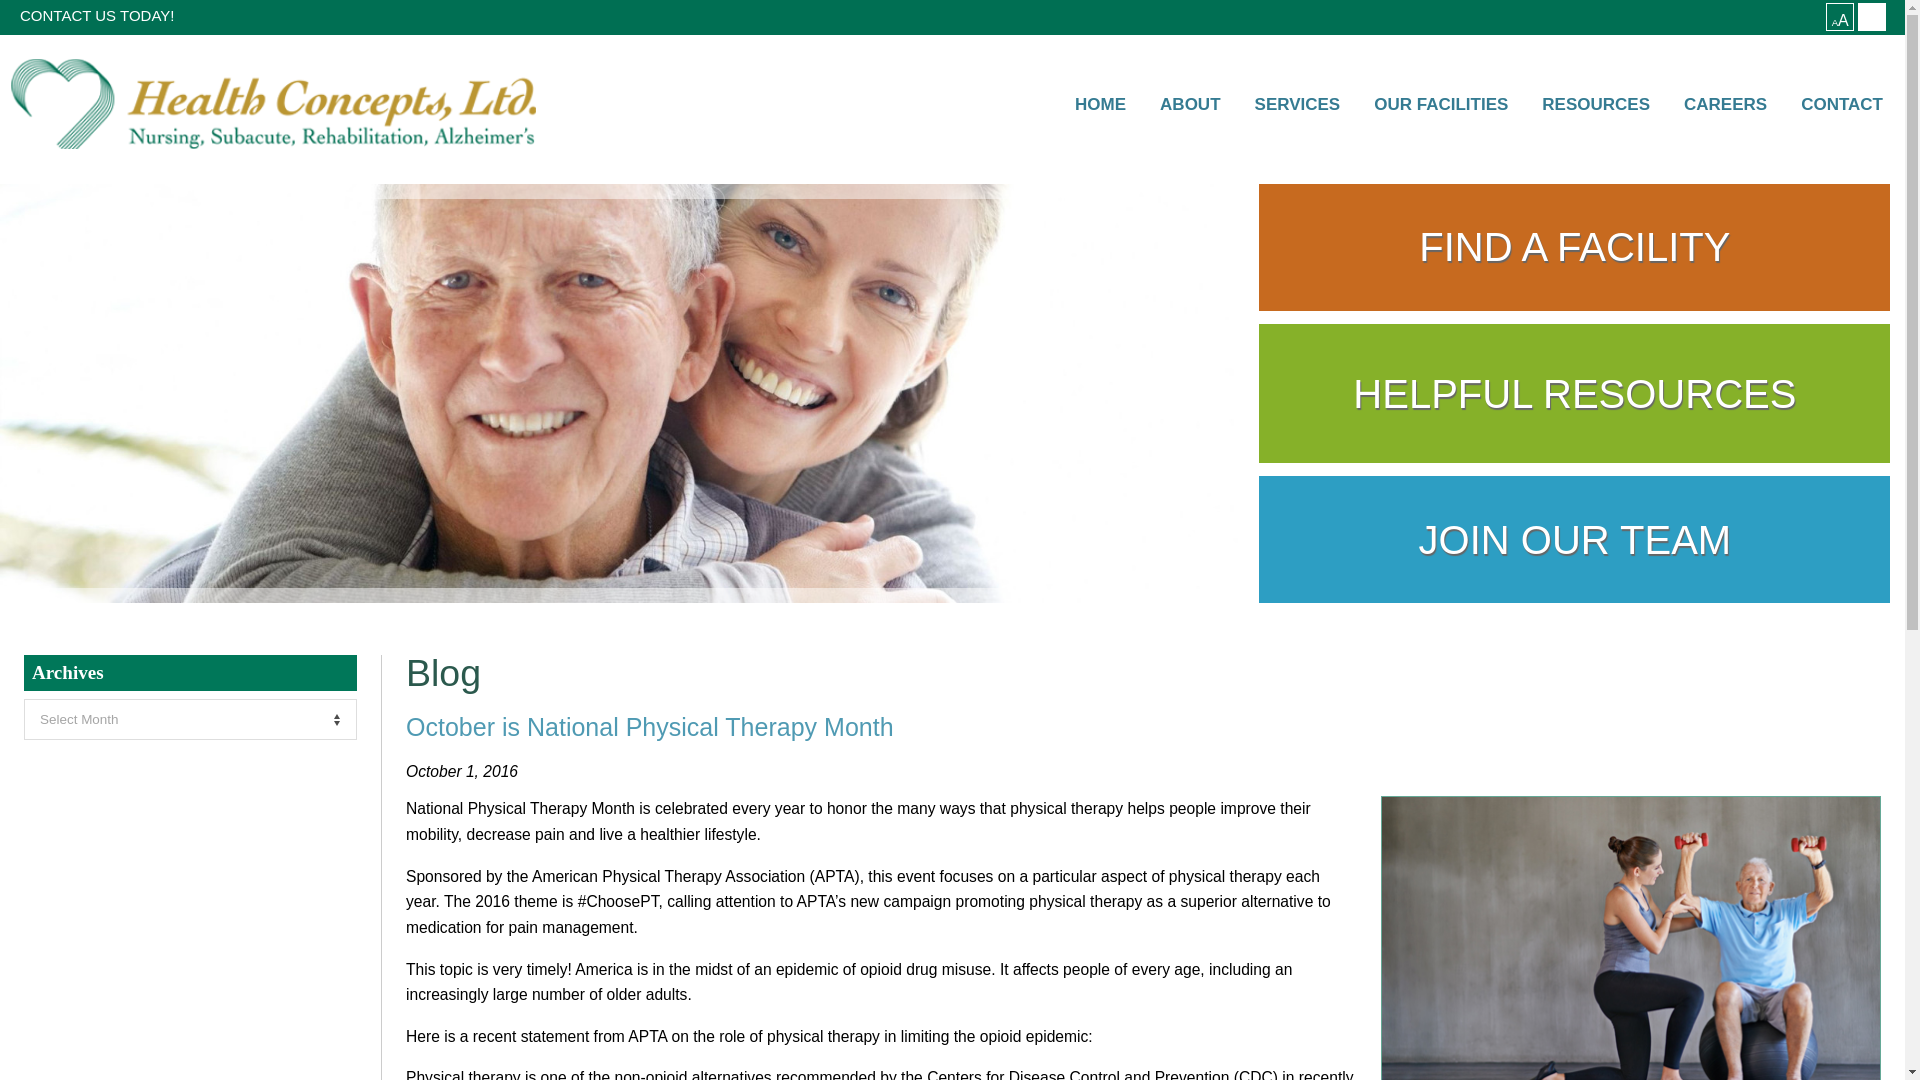 The image size is (1920, 1080). Describe the element at coordinates (1574, 394) in the screenshot. I see `HELPFUL RESOURCES` at that location.